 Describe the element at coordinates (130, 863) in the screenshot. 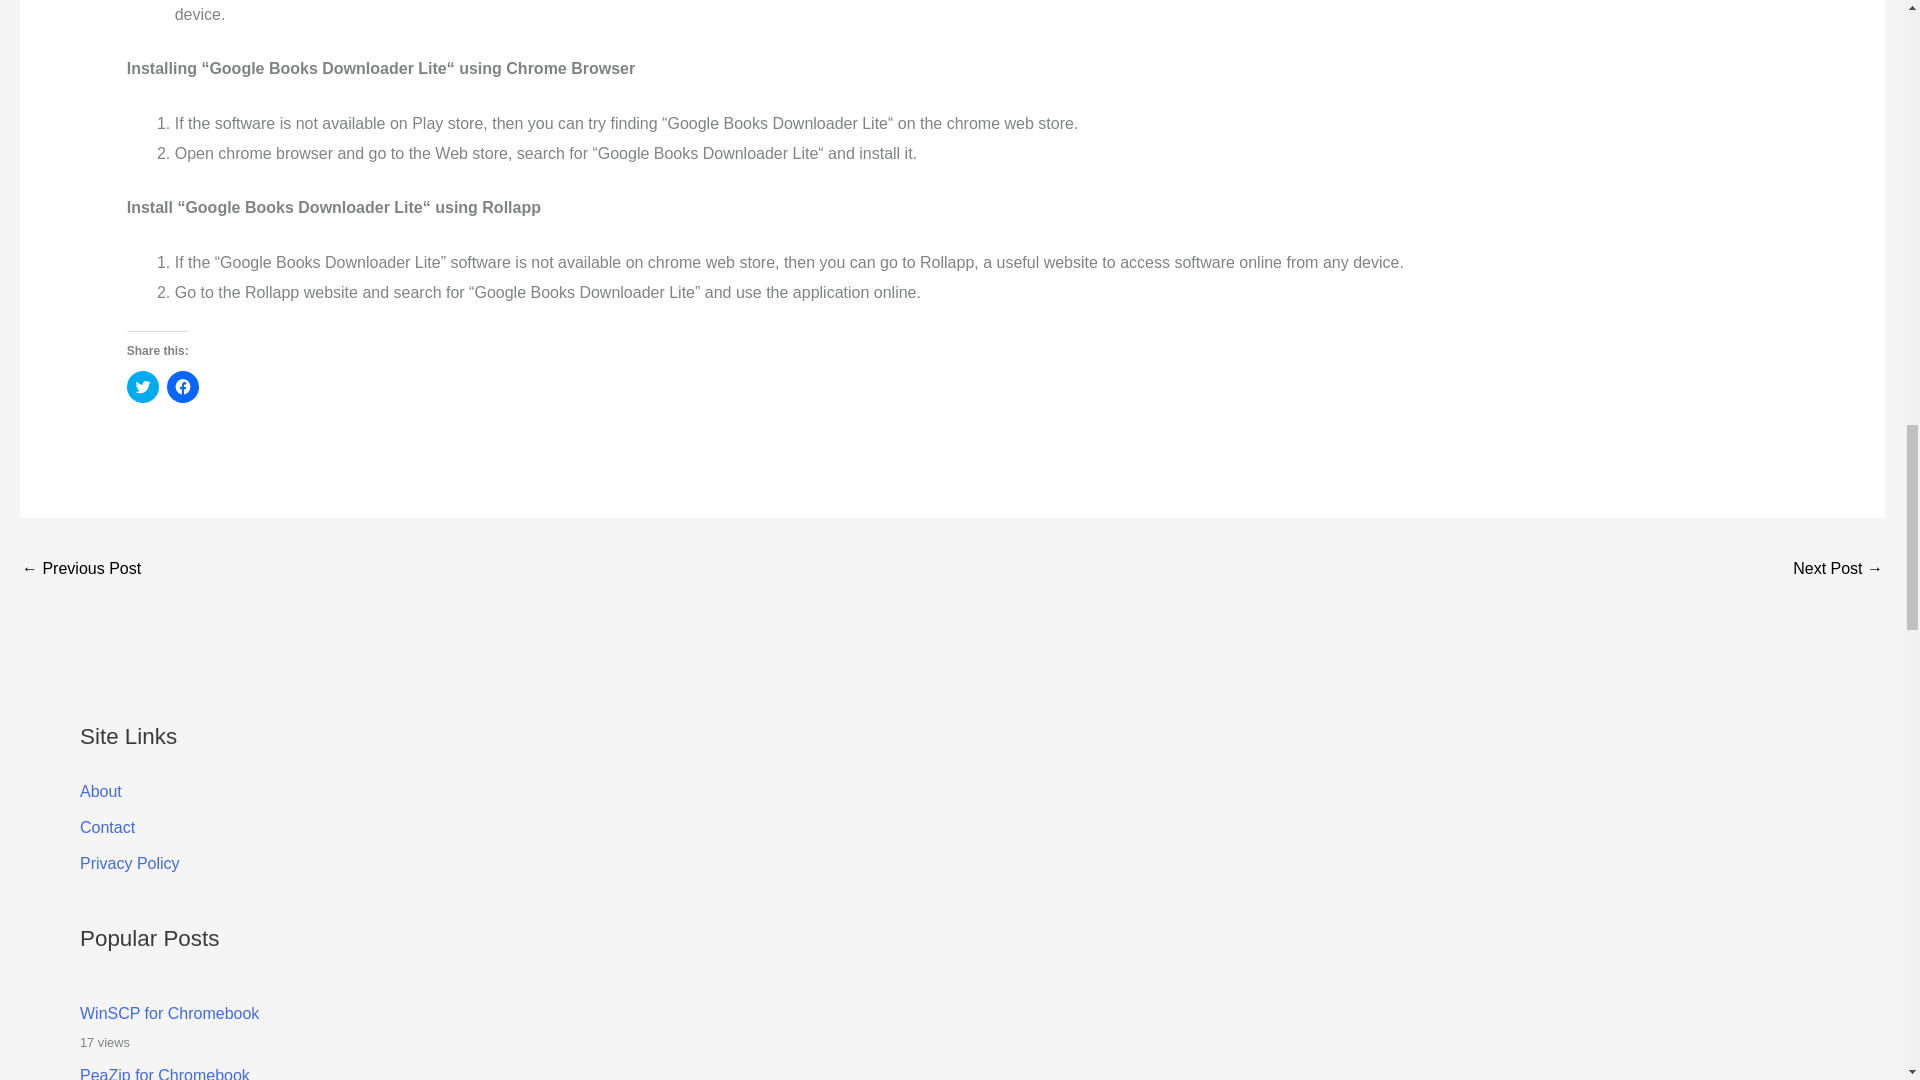

I see `Privacy Policy` at that location.